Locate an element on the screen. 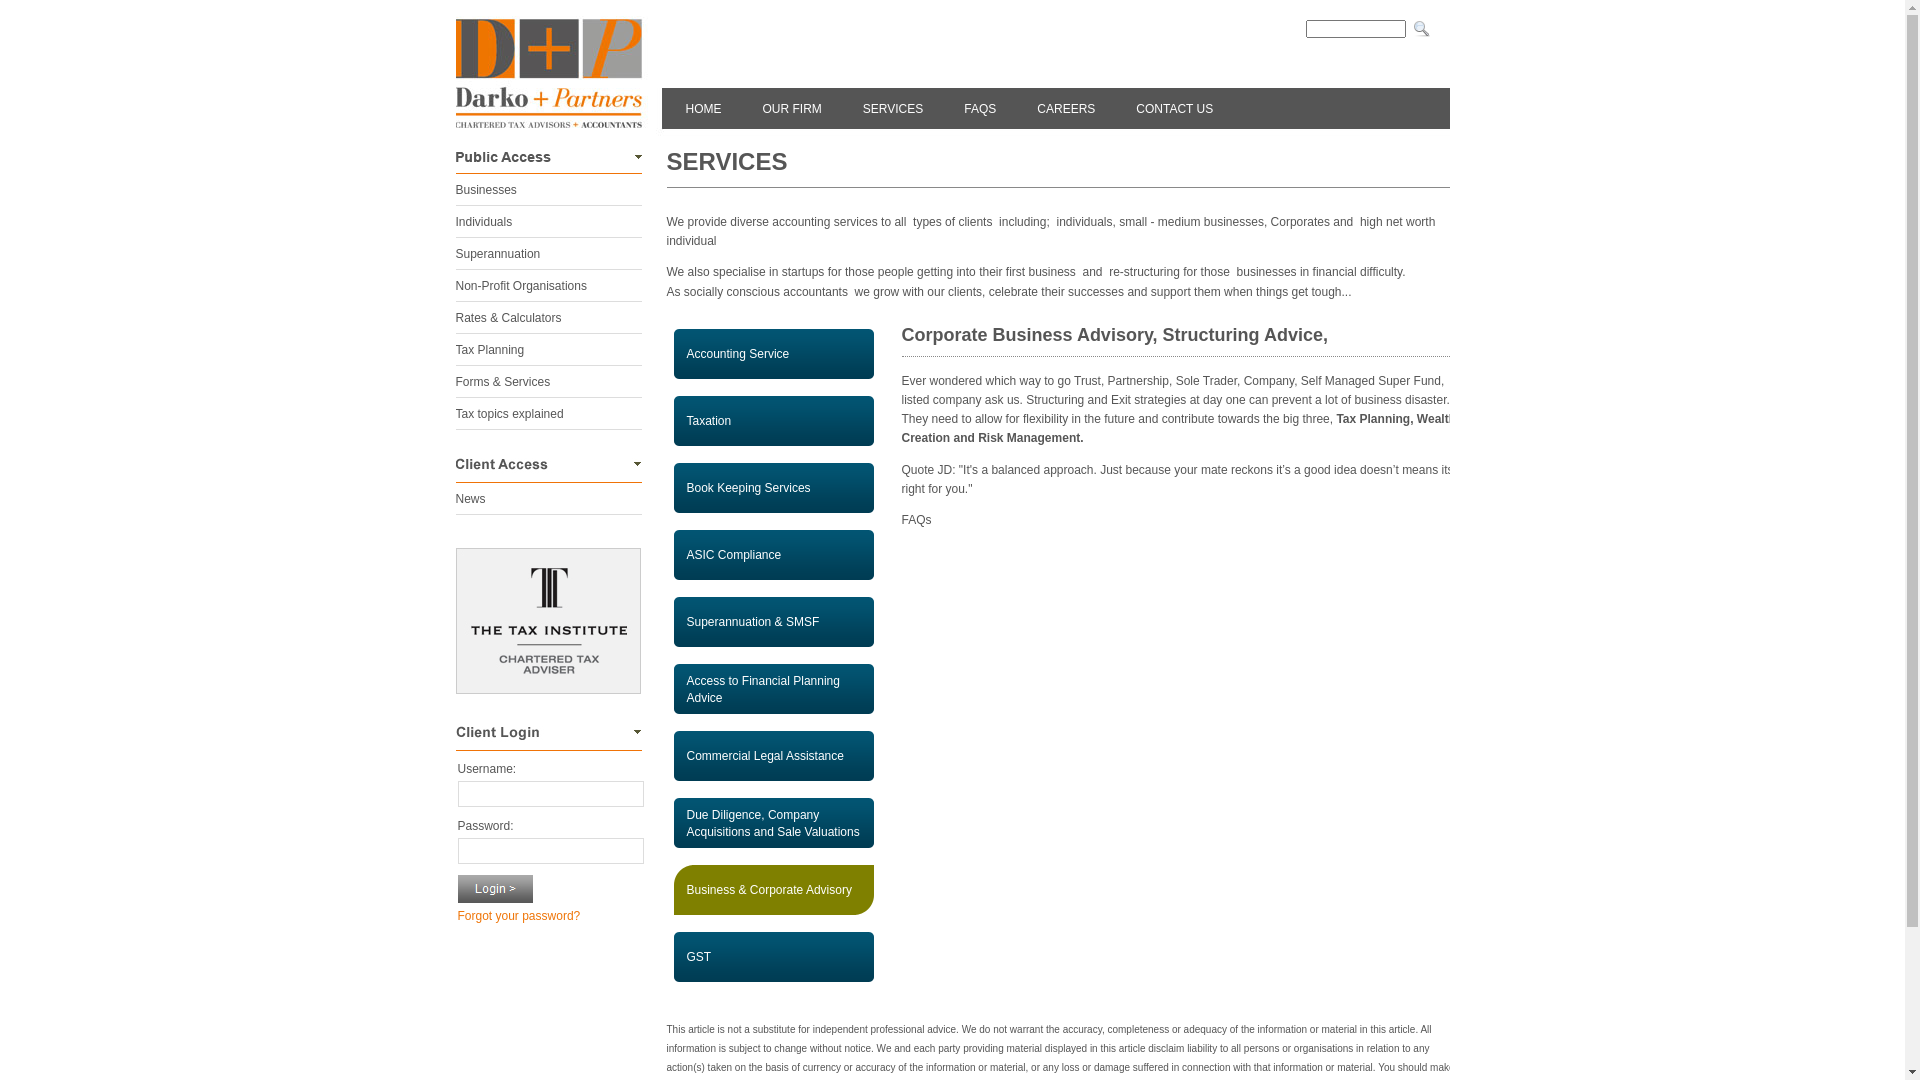  Accounting Service is located at coordinates (773, 357).